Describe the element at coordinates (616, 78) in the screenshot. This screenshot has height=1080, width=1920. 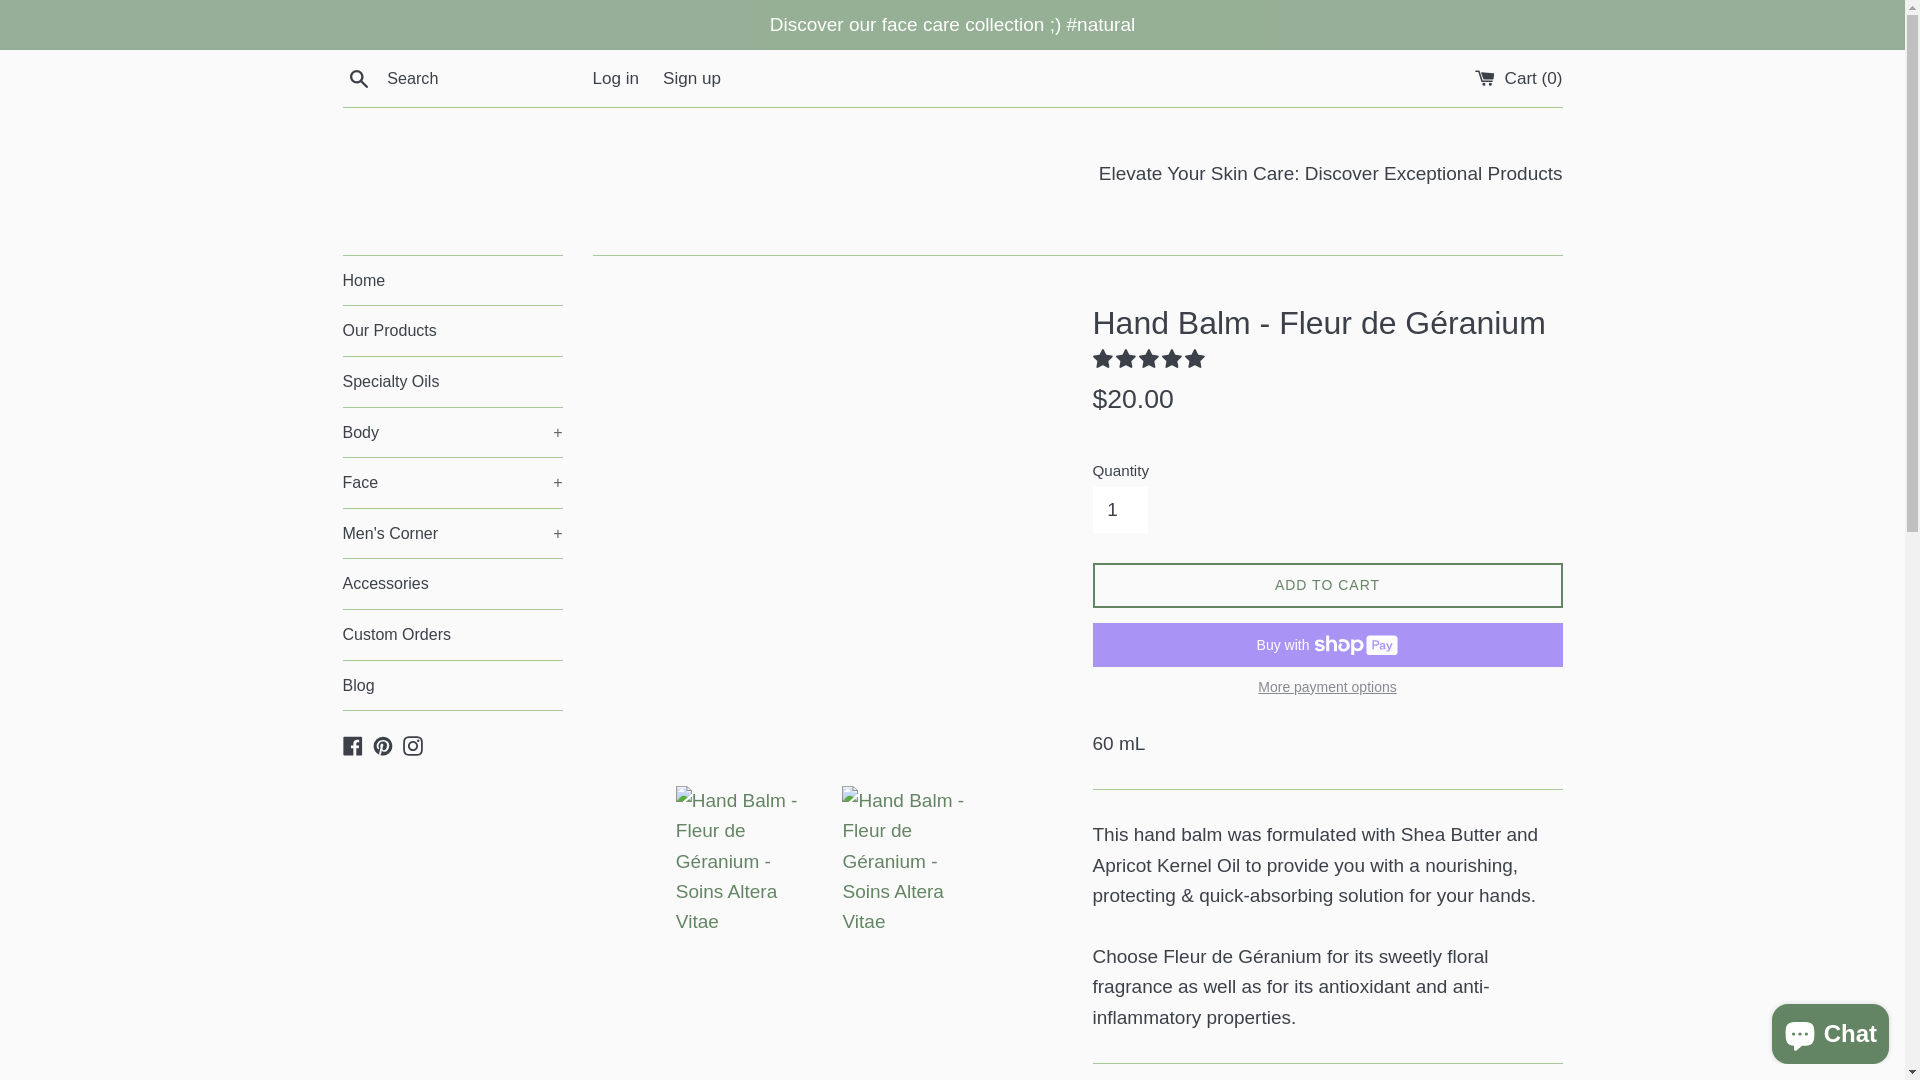
I see `Log in` at that location.